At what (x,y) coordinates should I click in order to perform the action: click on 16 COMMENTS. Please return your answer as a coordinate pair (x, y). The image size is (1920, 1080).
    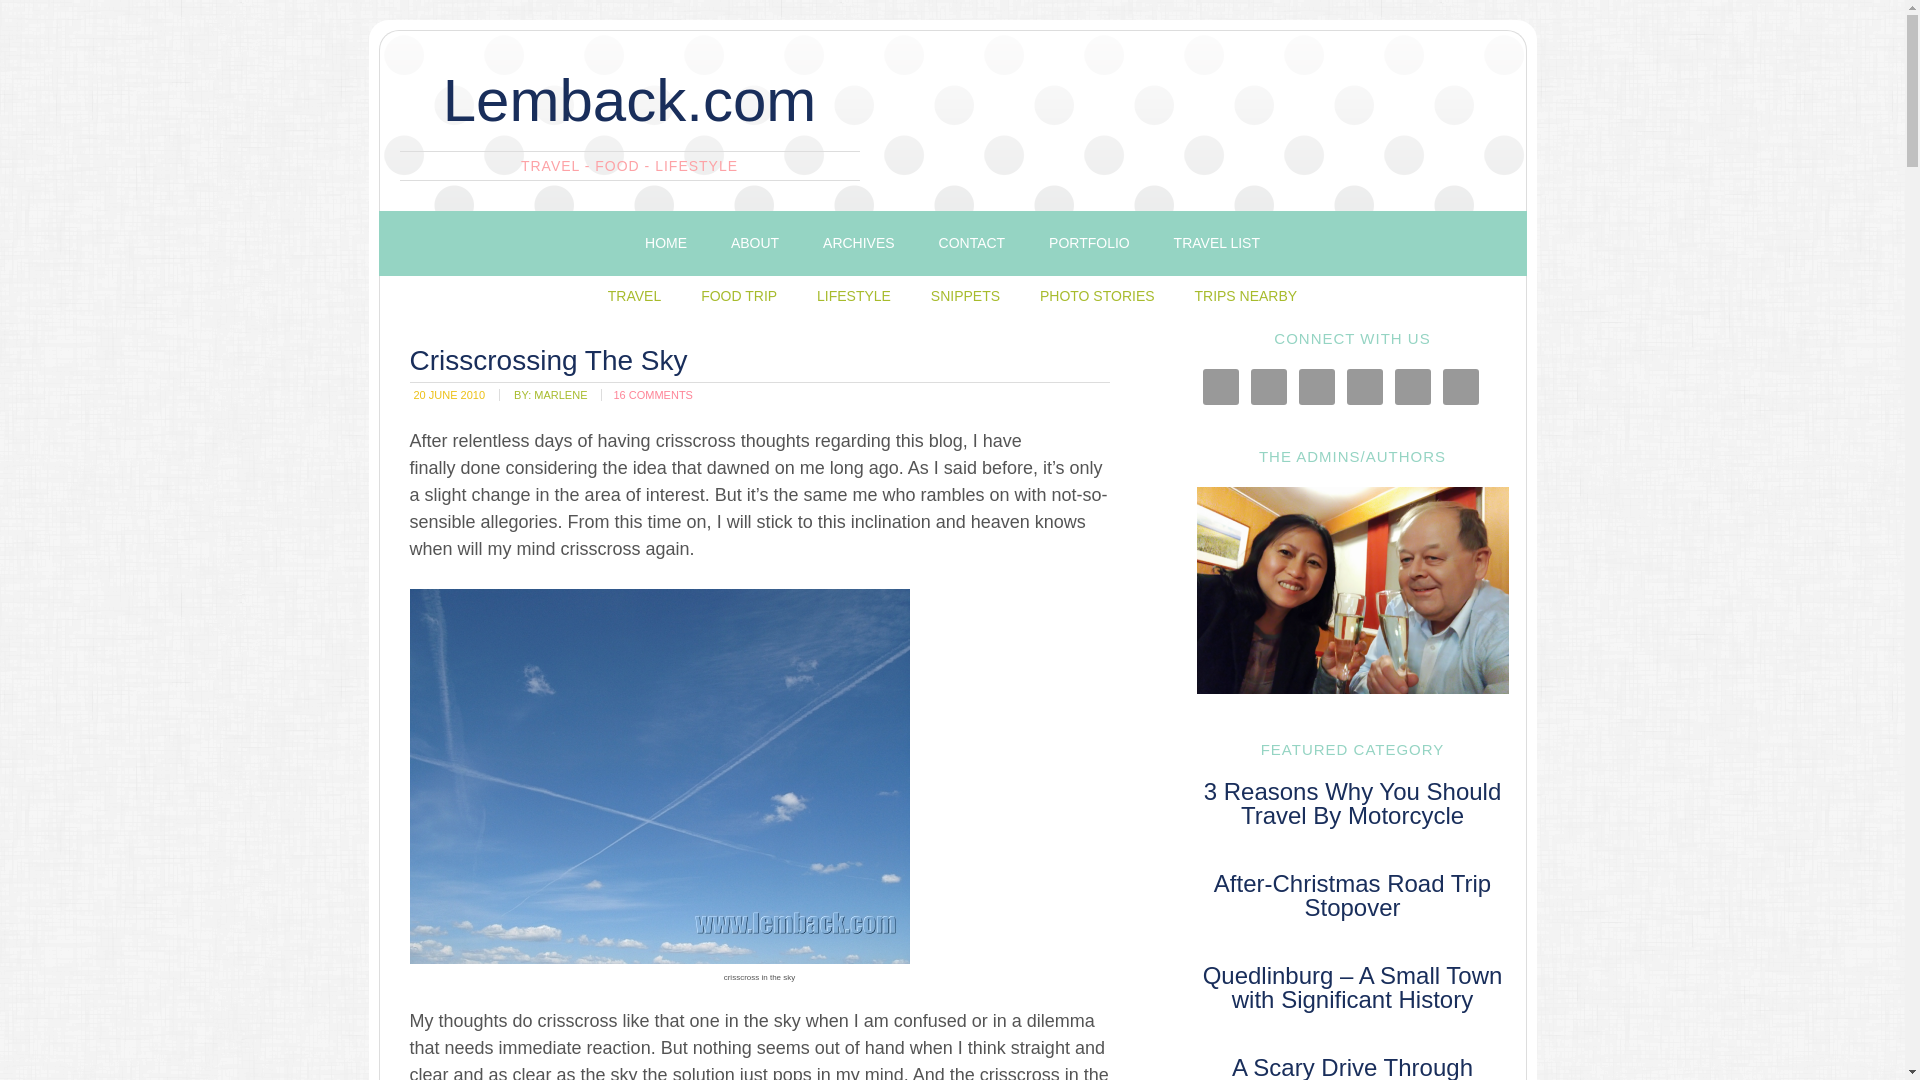
    Looking at the image, I should click on (652, 394).